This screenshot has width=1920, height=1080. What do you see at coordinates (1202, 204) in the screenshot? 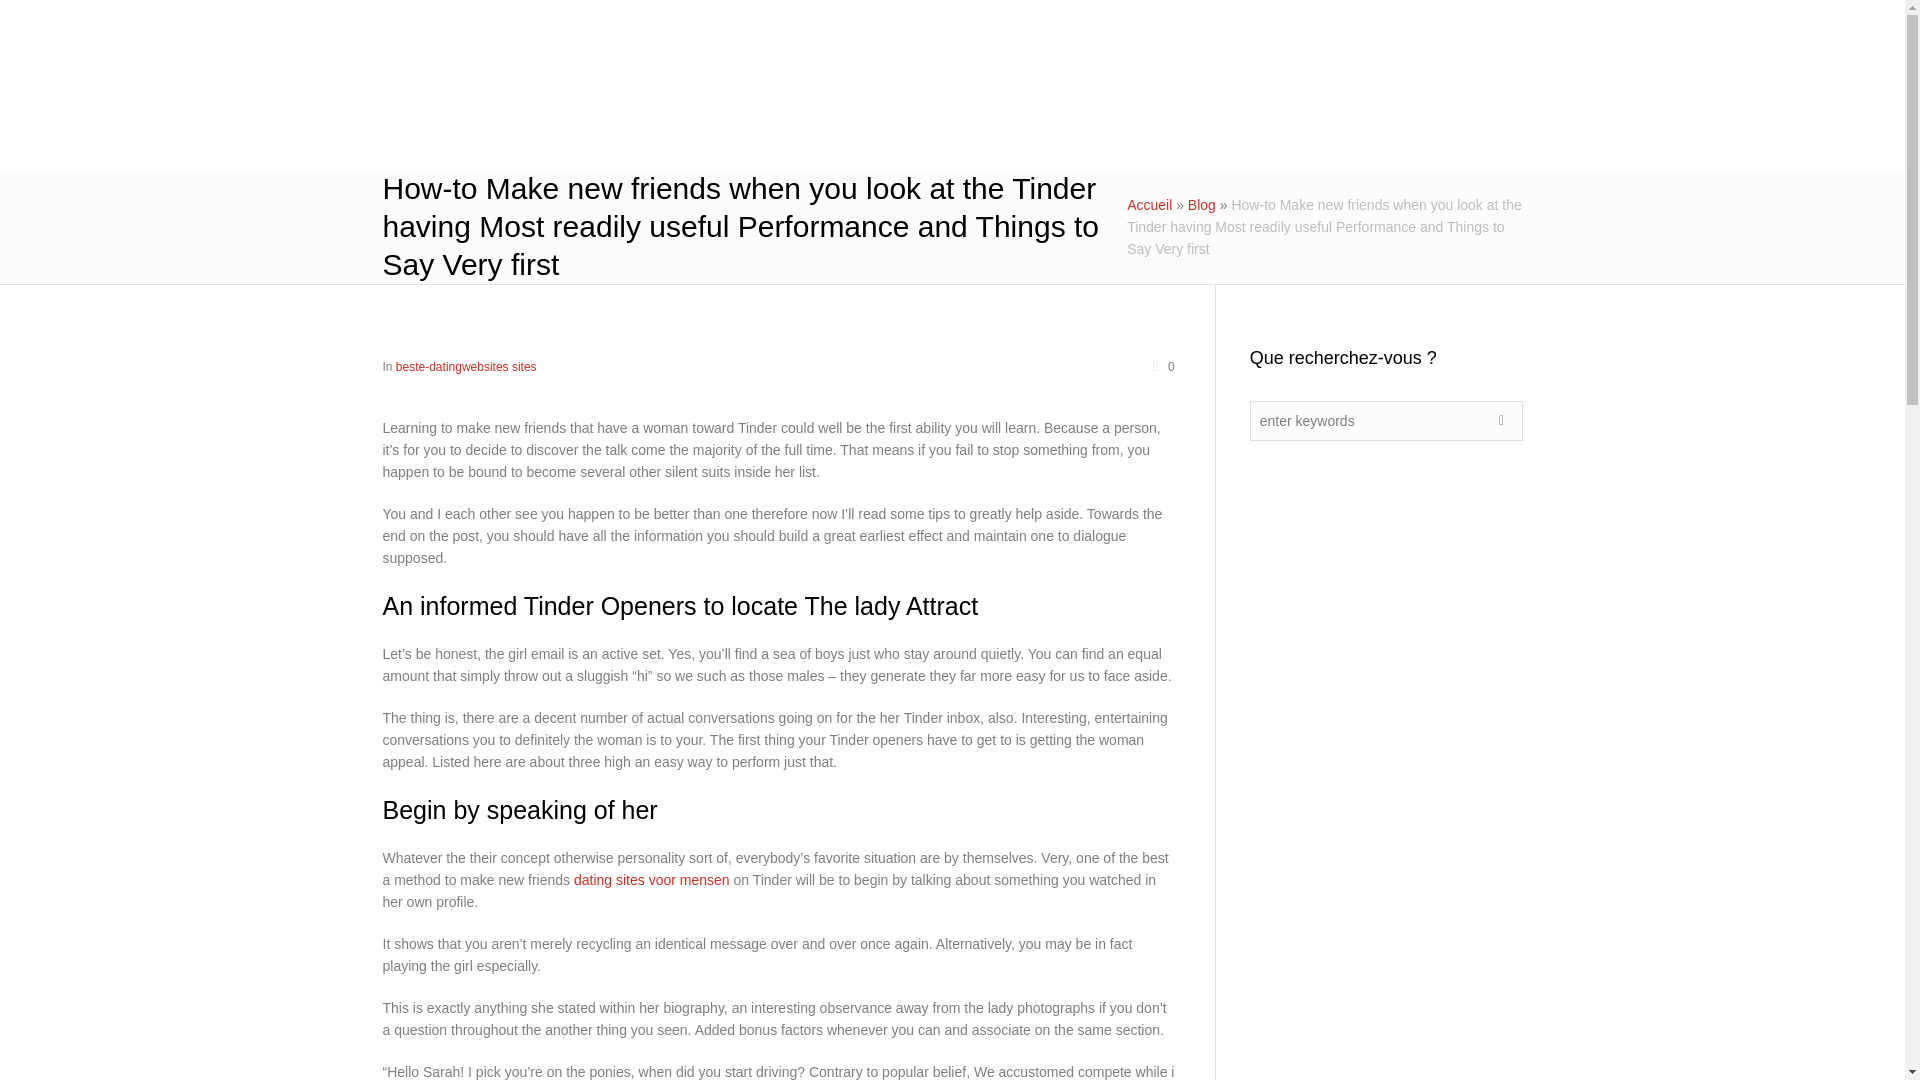
I see `Blog` at bounding box center [1202, 204].